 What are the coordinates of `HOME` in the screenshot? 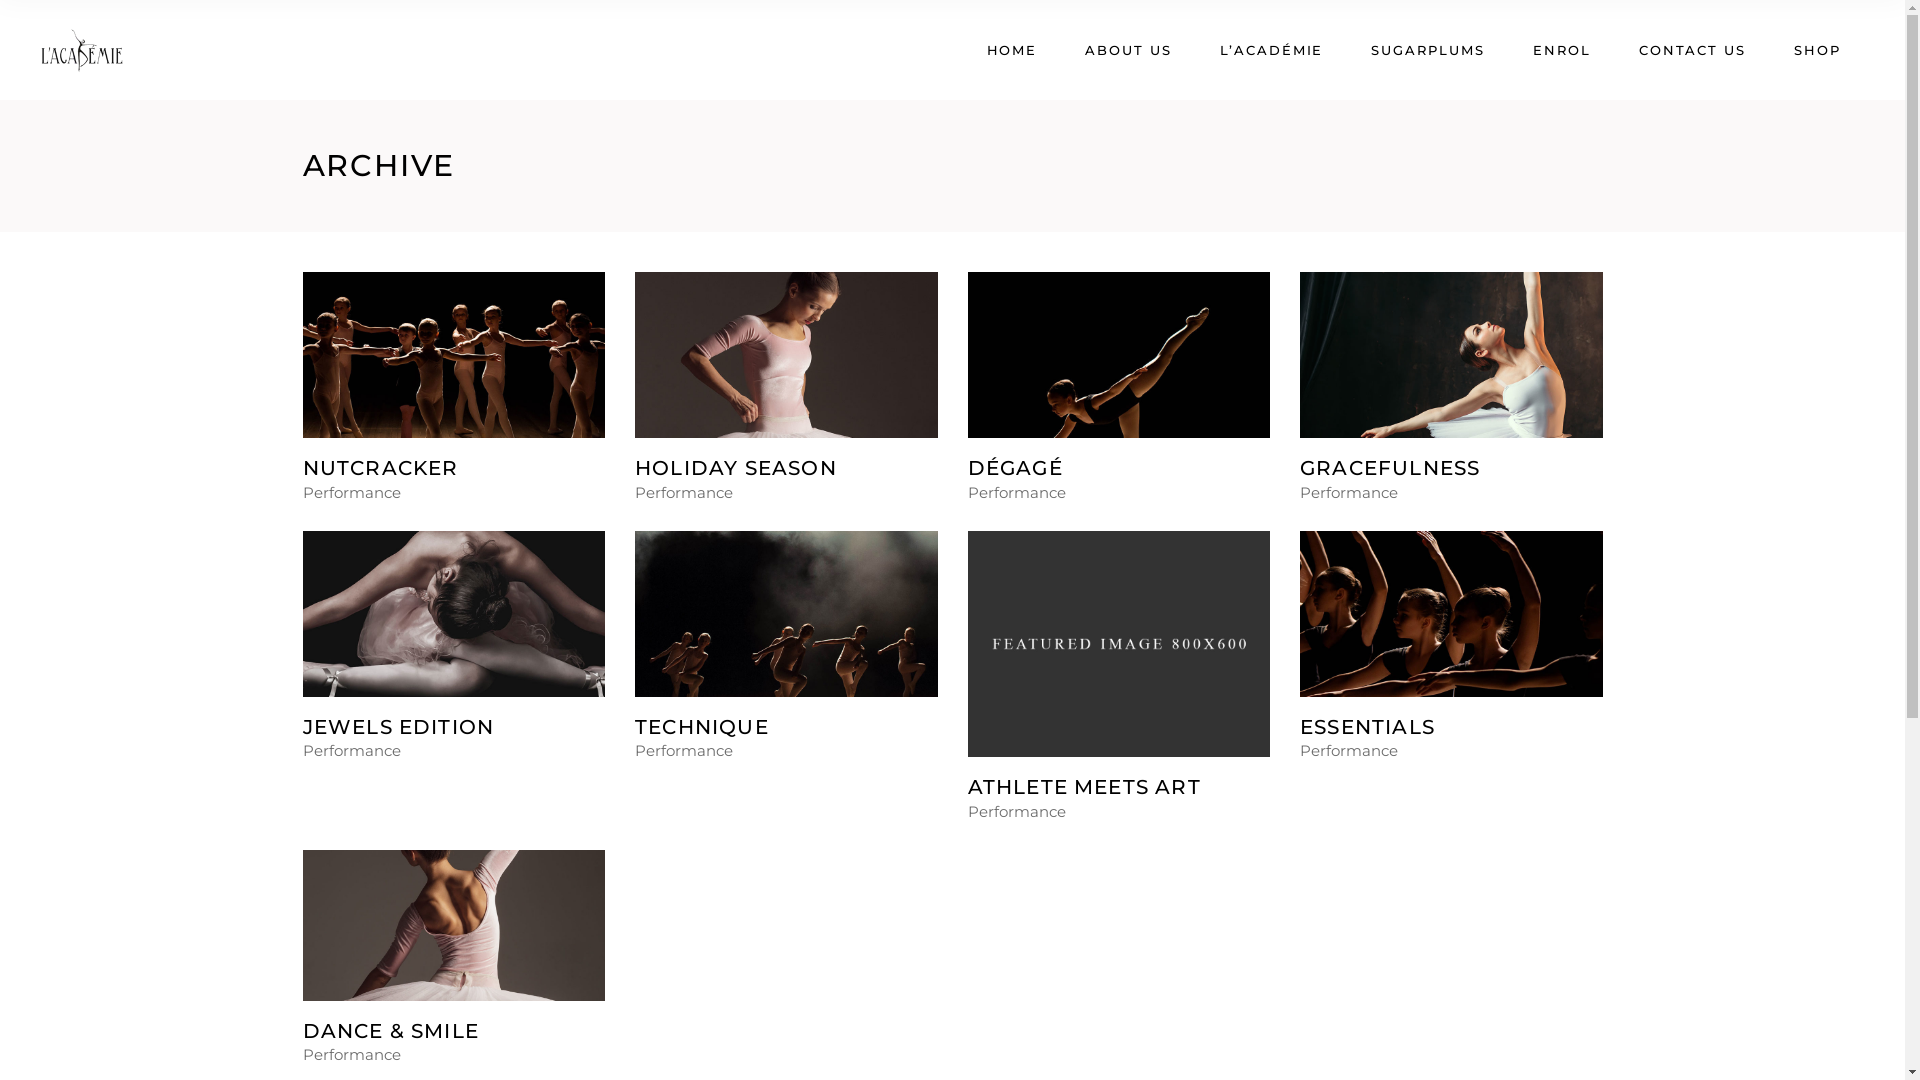 It's located at (1012, 50).